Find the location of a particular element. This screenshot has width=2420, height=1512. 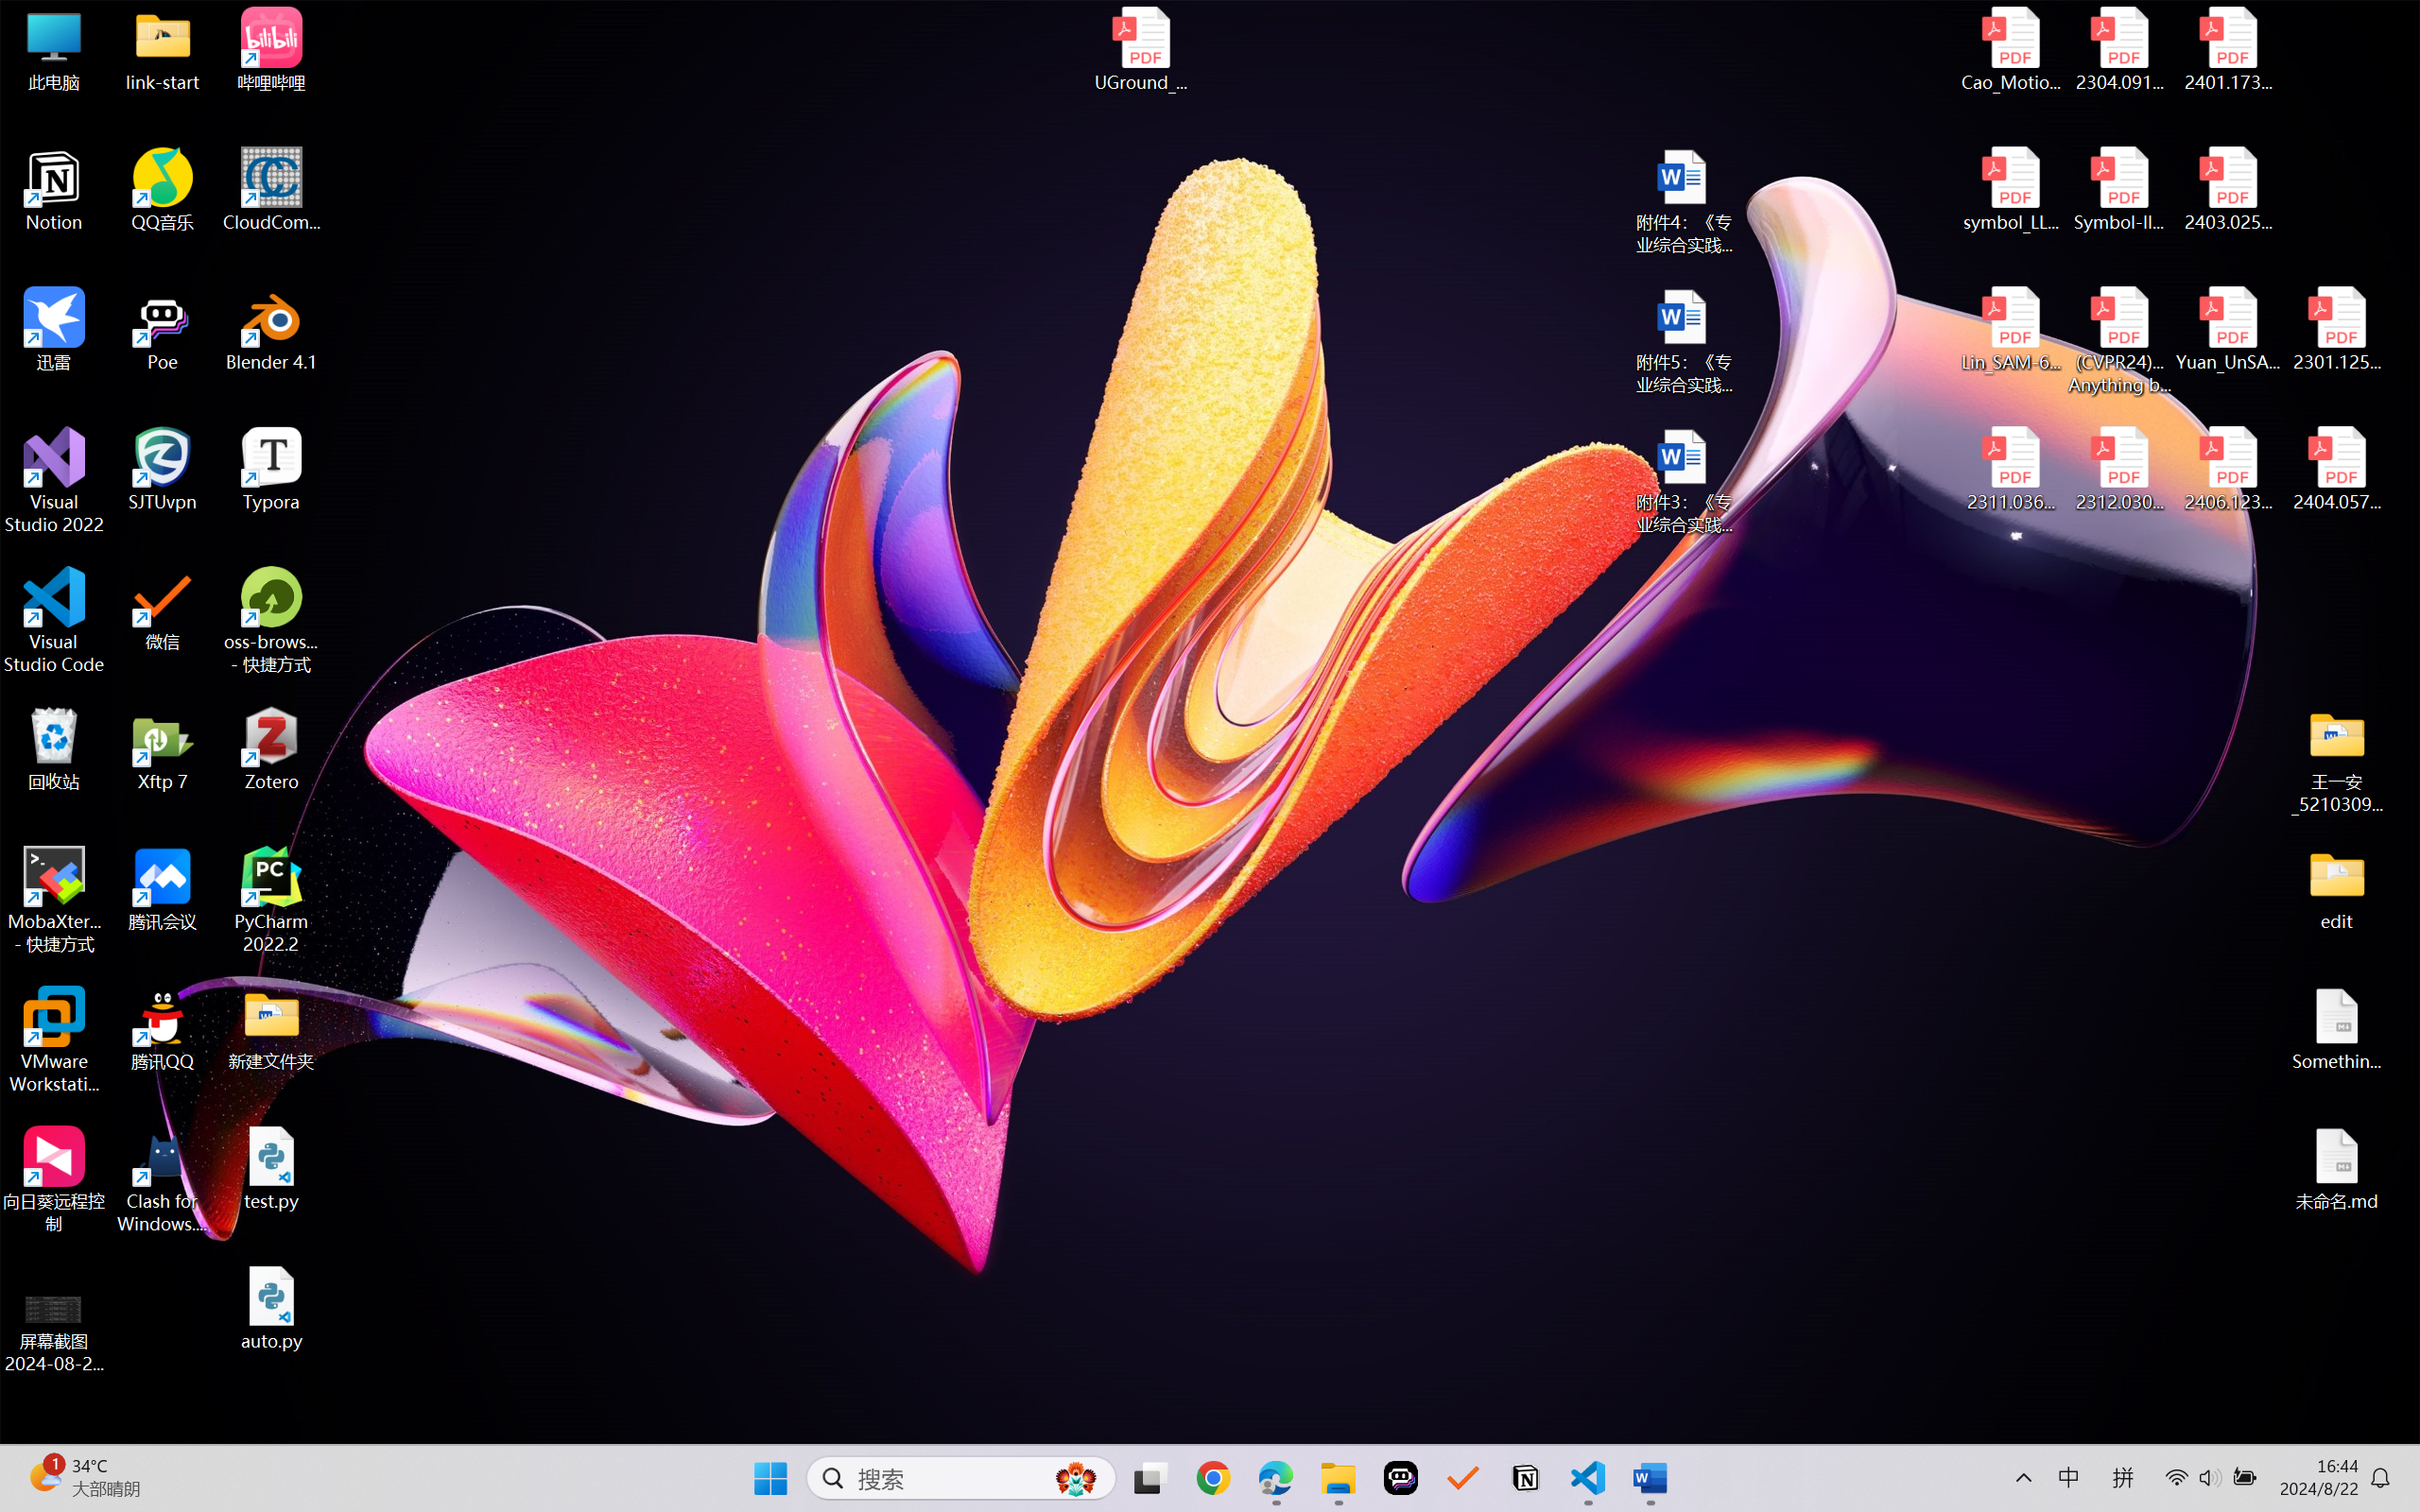

CloudCompare is located at coordinates (272, 190).